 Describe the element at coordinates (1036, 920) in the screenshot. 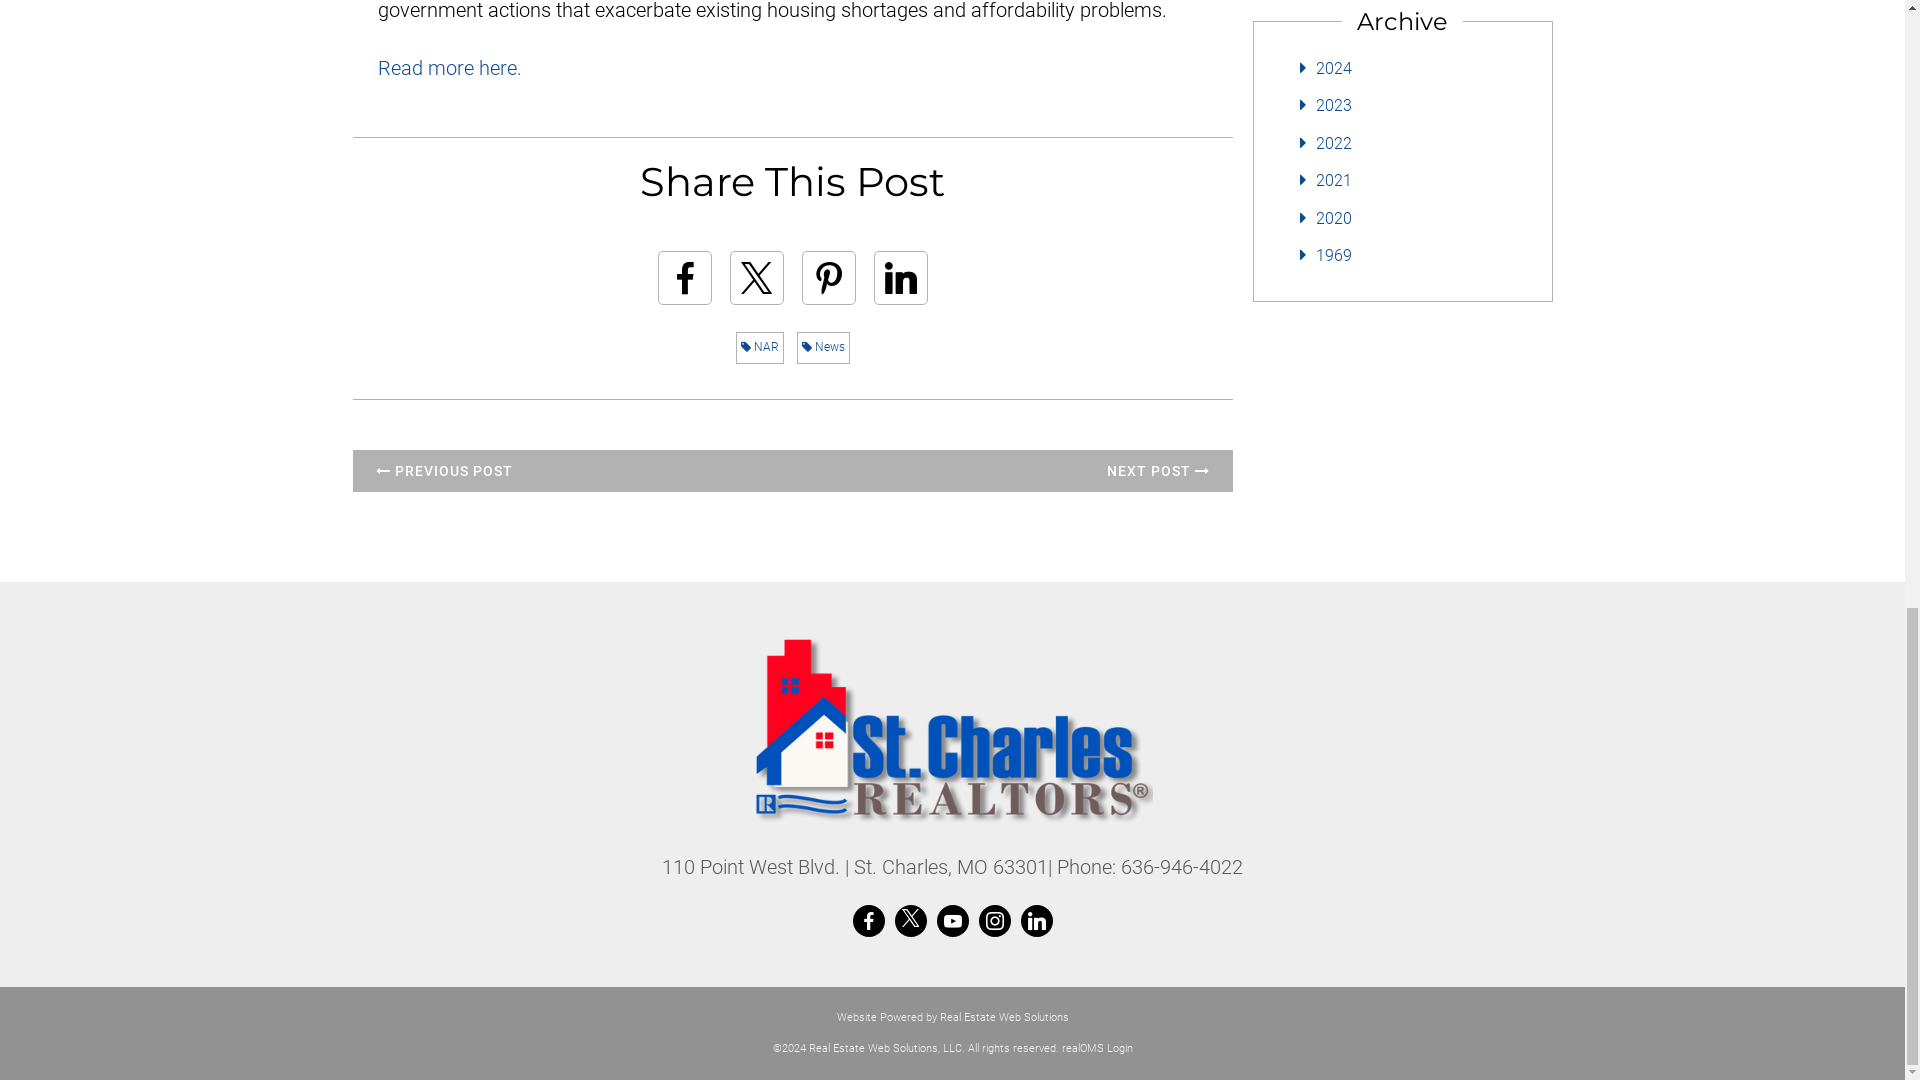

I see `Visit us on LinkedIn` at that location.